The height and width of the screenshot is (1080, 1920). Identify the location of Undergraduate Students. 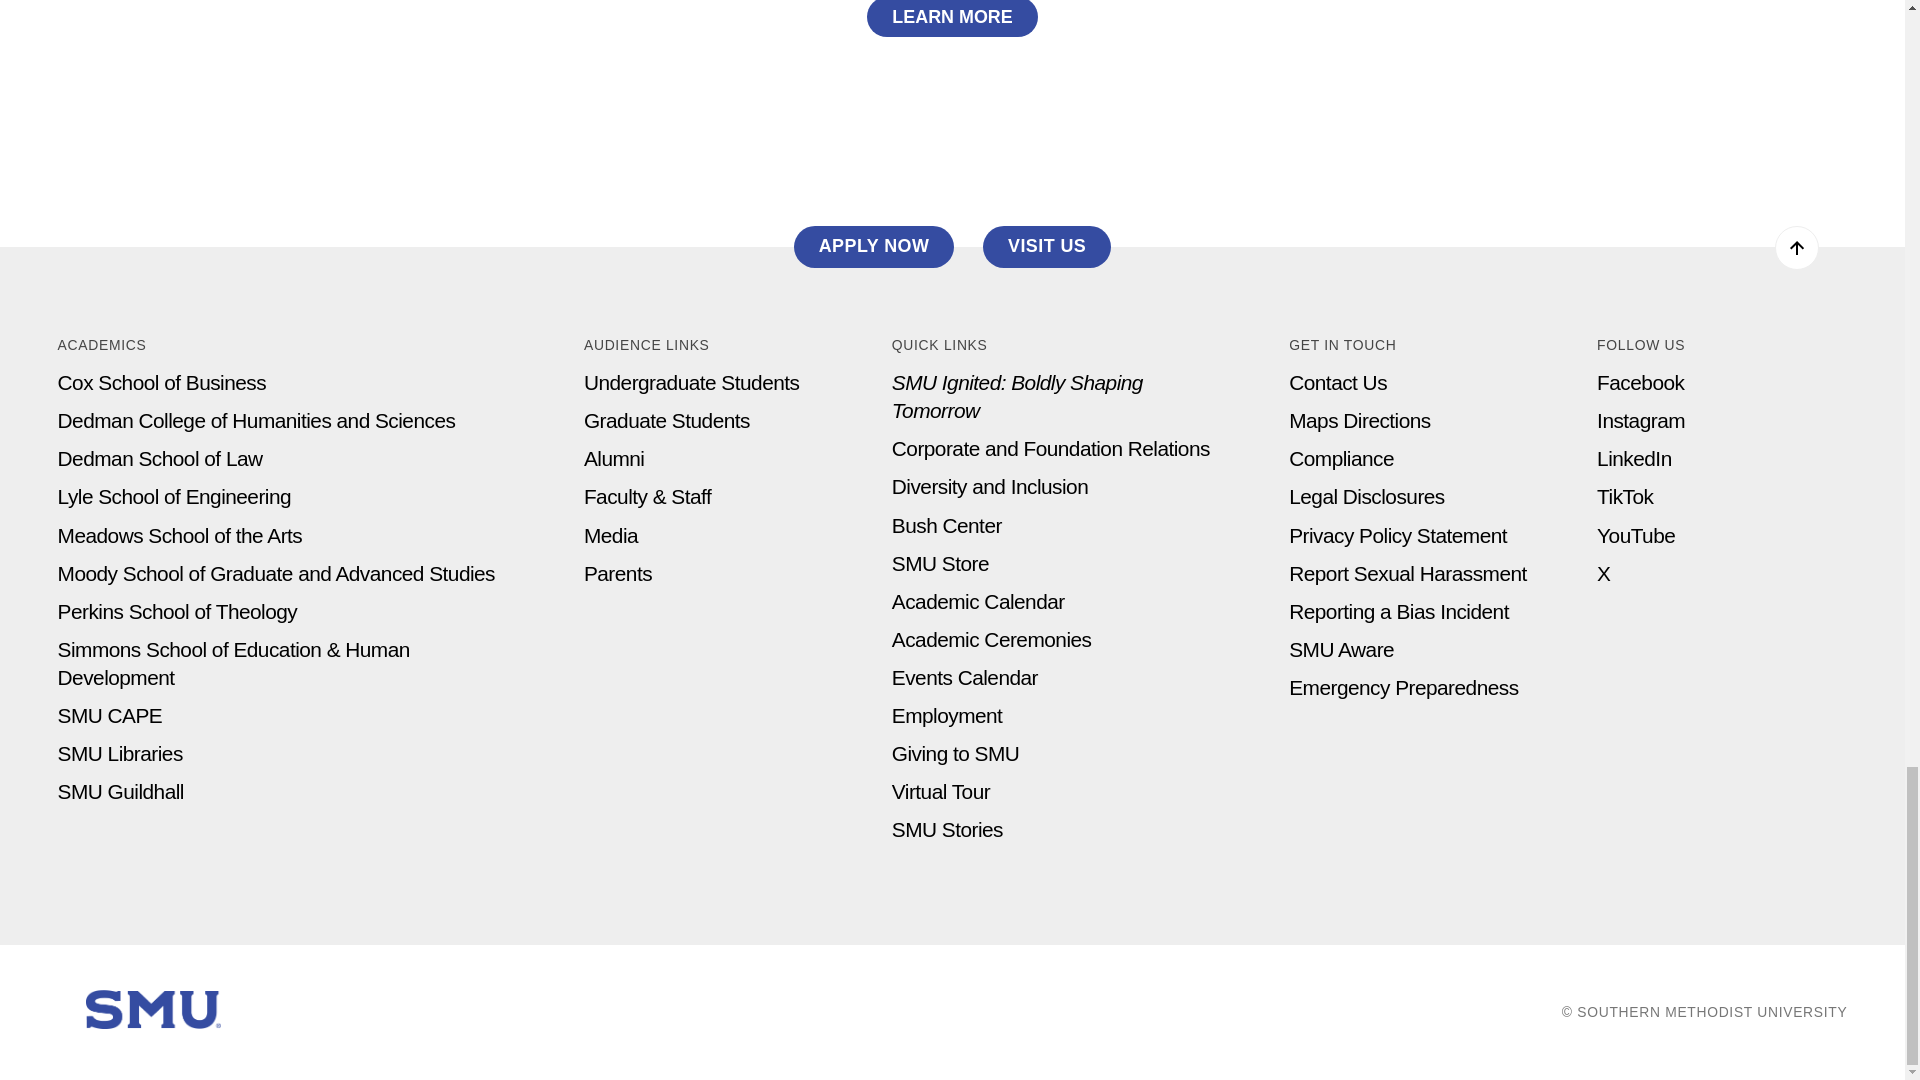
(692, 382).